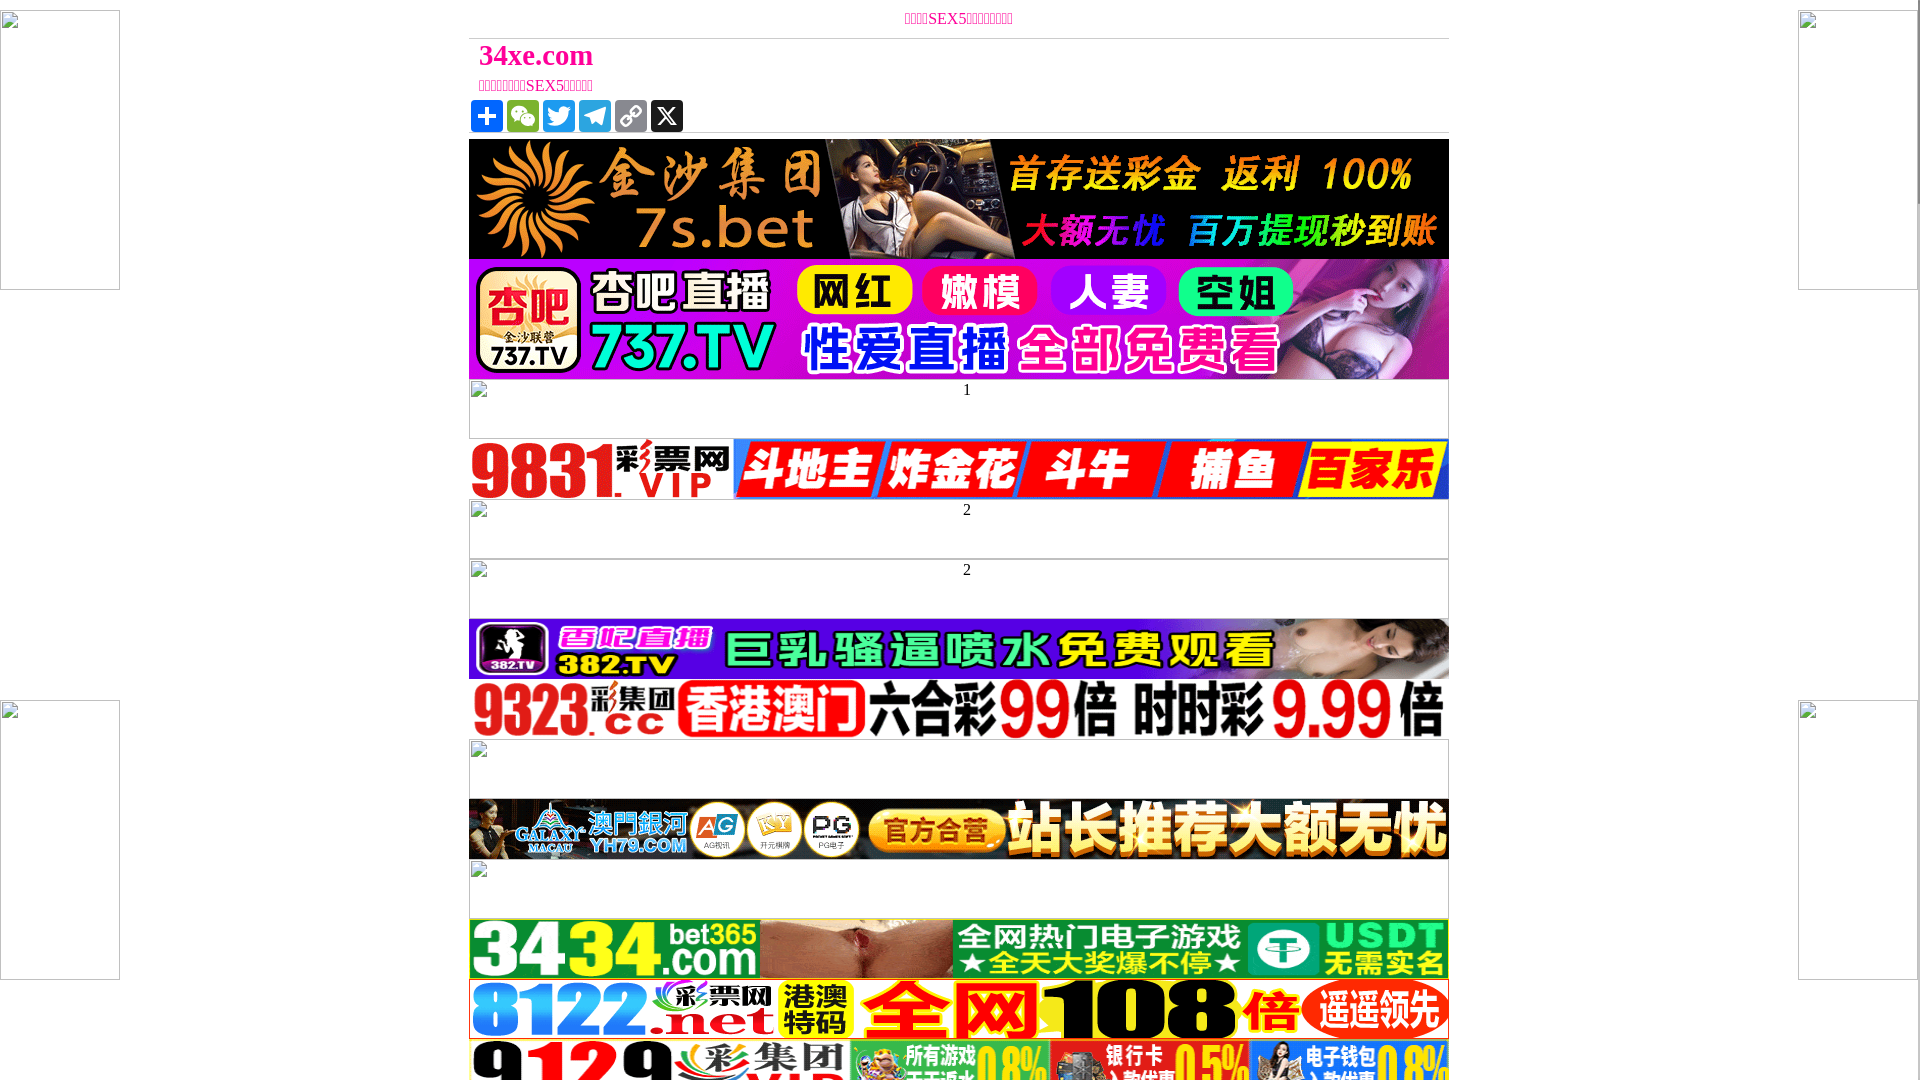 The height and width of the screenshot is (1080, 1920). I want to click on X, so click(667, 116).